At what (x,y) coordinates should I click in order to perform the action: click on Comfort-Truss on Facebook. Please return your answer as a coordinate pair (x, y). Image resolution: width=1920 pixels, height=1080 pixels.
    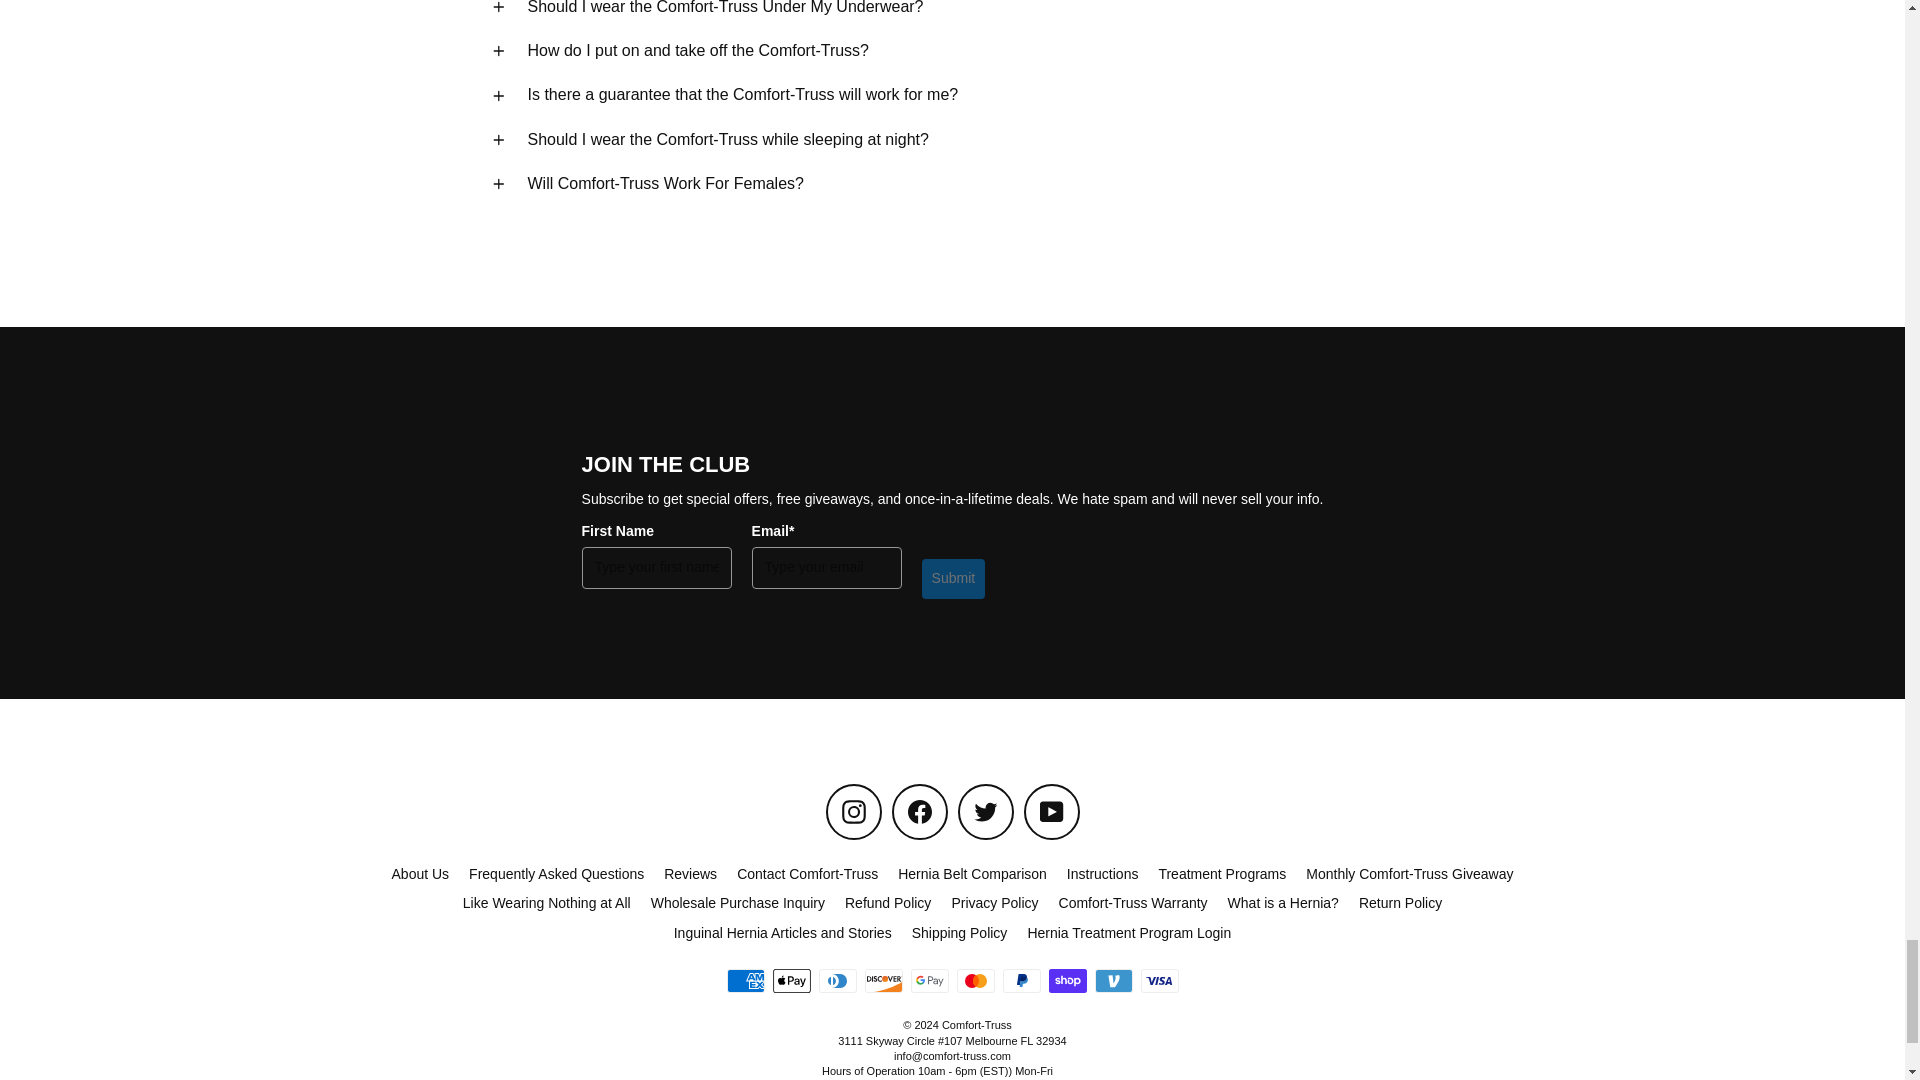
    Looking at the image, I should click on (920, 812).